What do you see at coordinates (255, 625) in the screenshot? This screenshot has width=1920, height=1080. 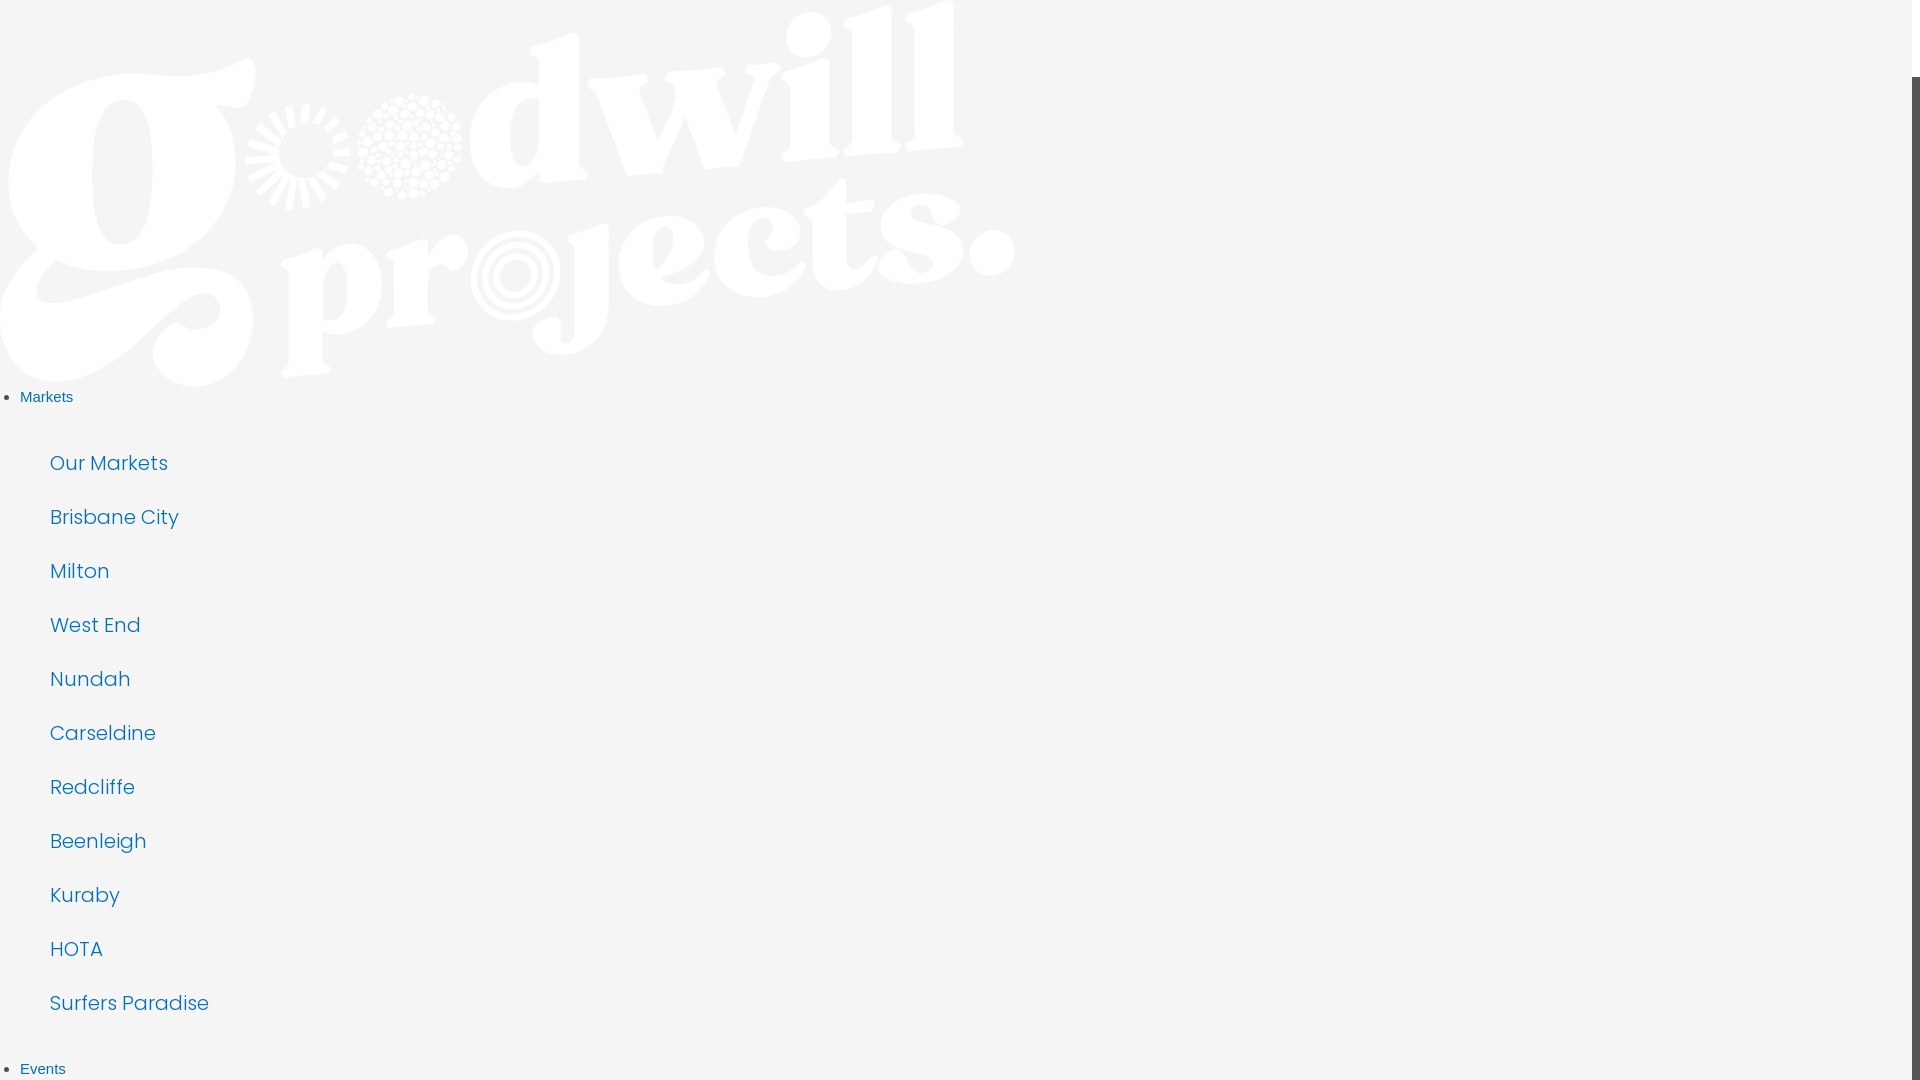 I see `West End` at bounding box center [255, 625].